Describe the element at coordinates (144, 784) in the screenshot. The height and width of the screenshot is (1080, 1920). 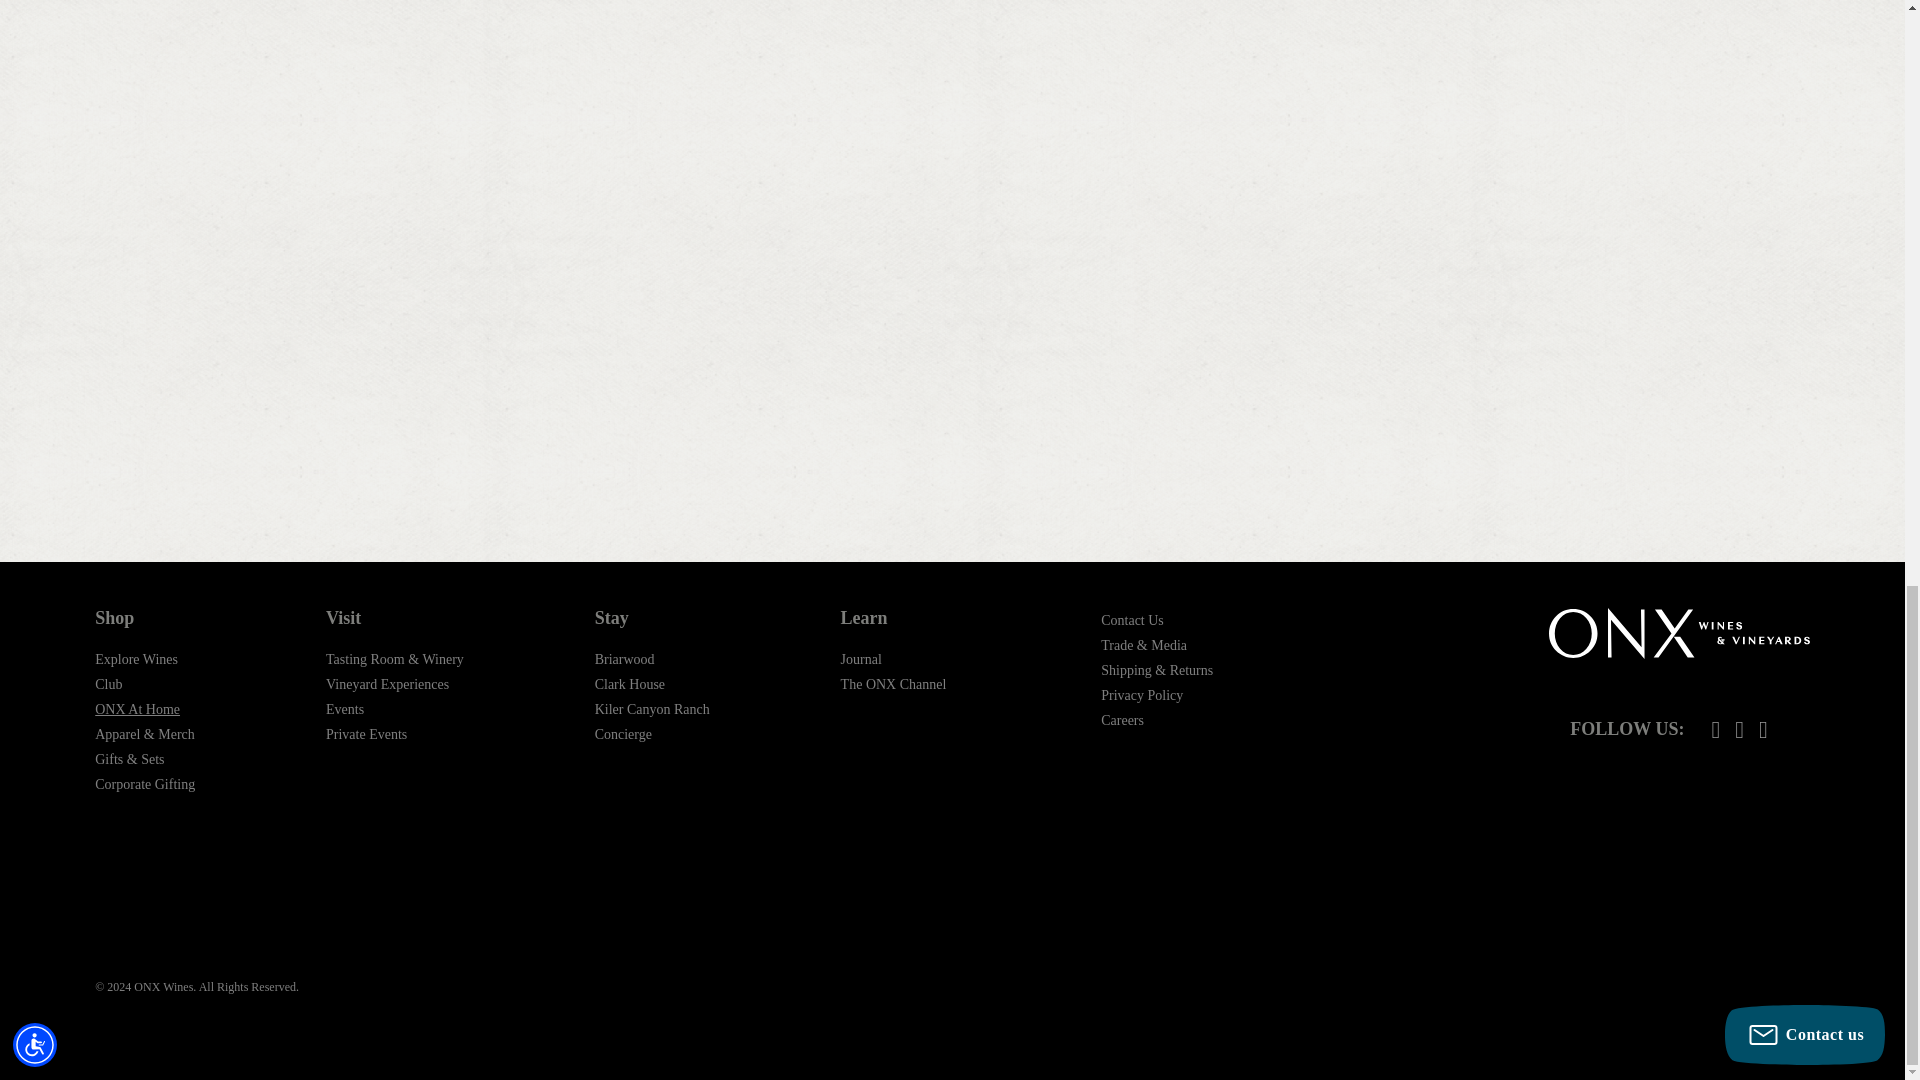
I see `Corporate Gifting` at that location.